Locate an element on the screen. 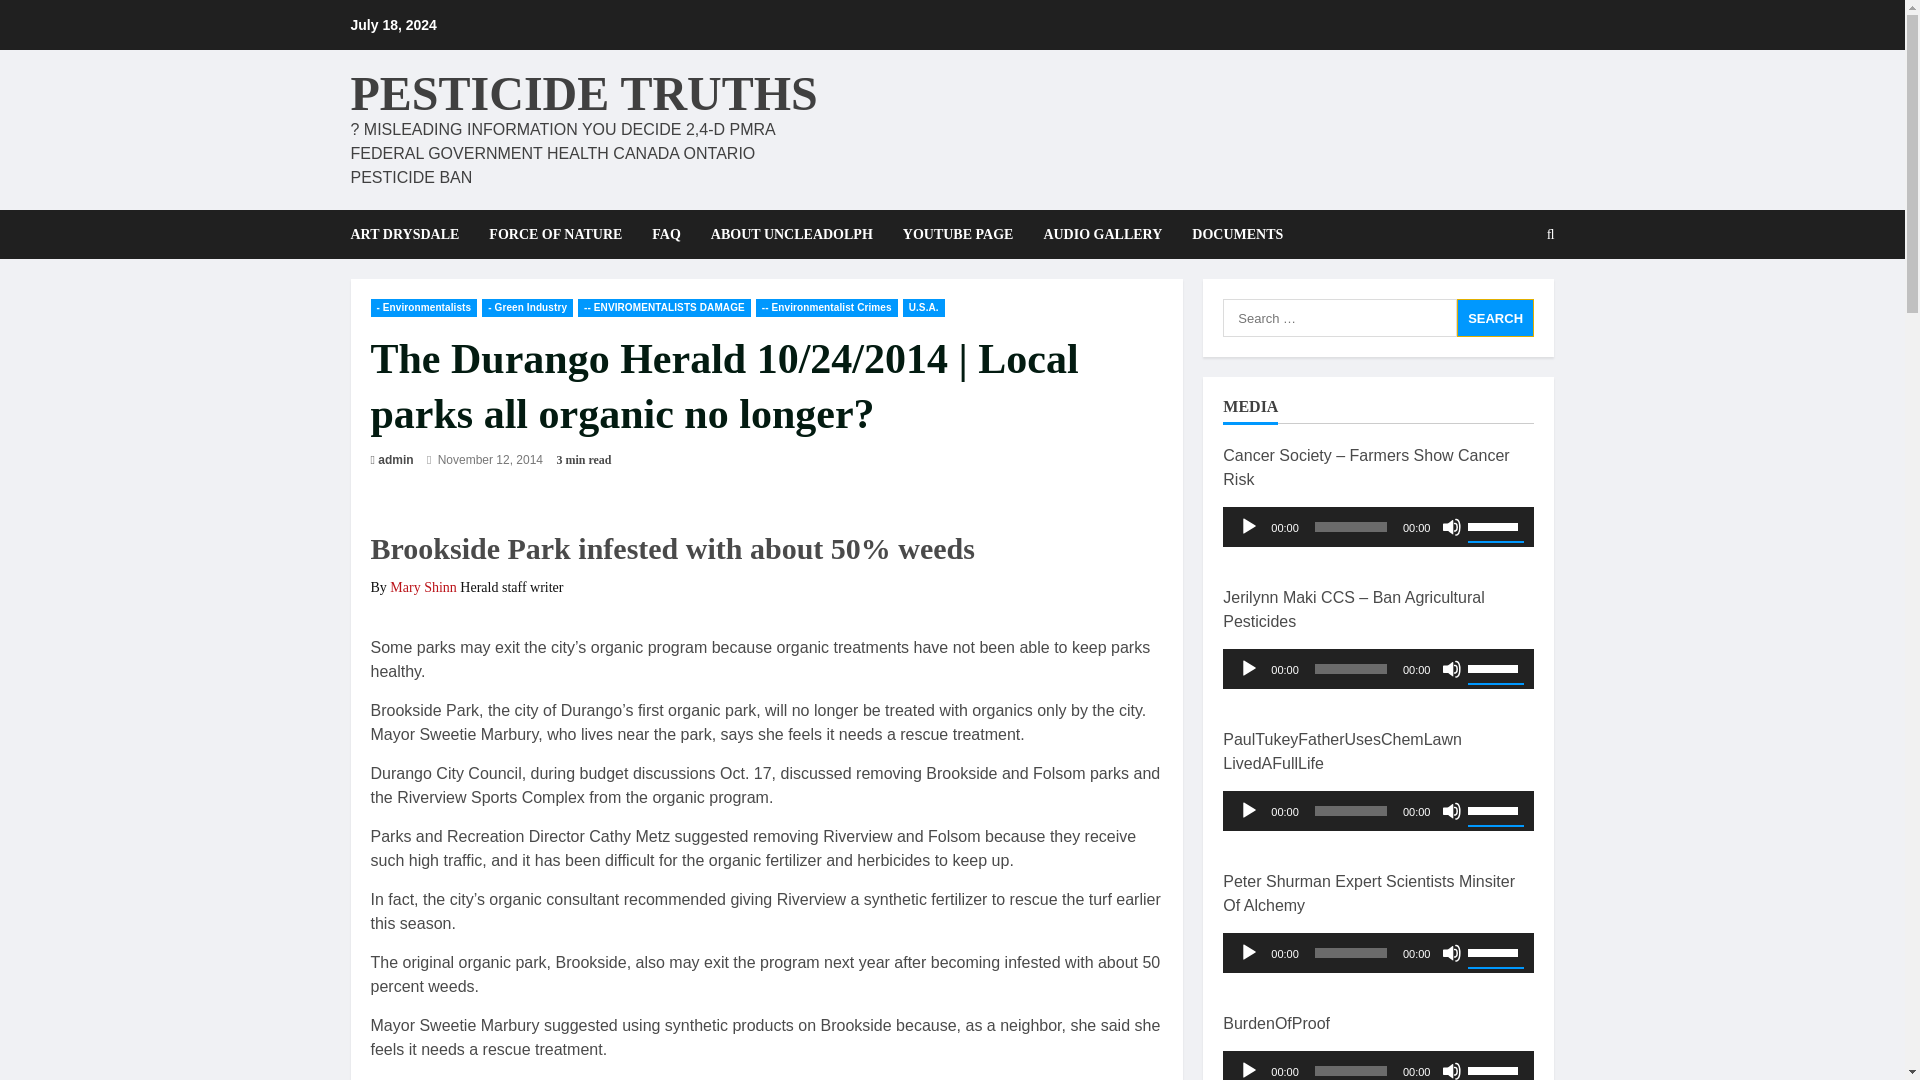 Image resolution: width=1920 pixels, height=1080 pixels. Mary Shinn is located at coordinates (422, 587).